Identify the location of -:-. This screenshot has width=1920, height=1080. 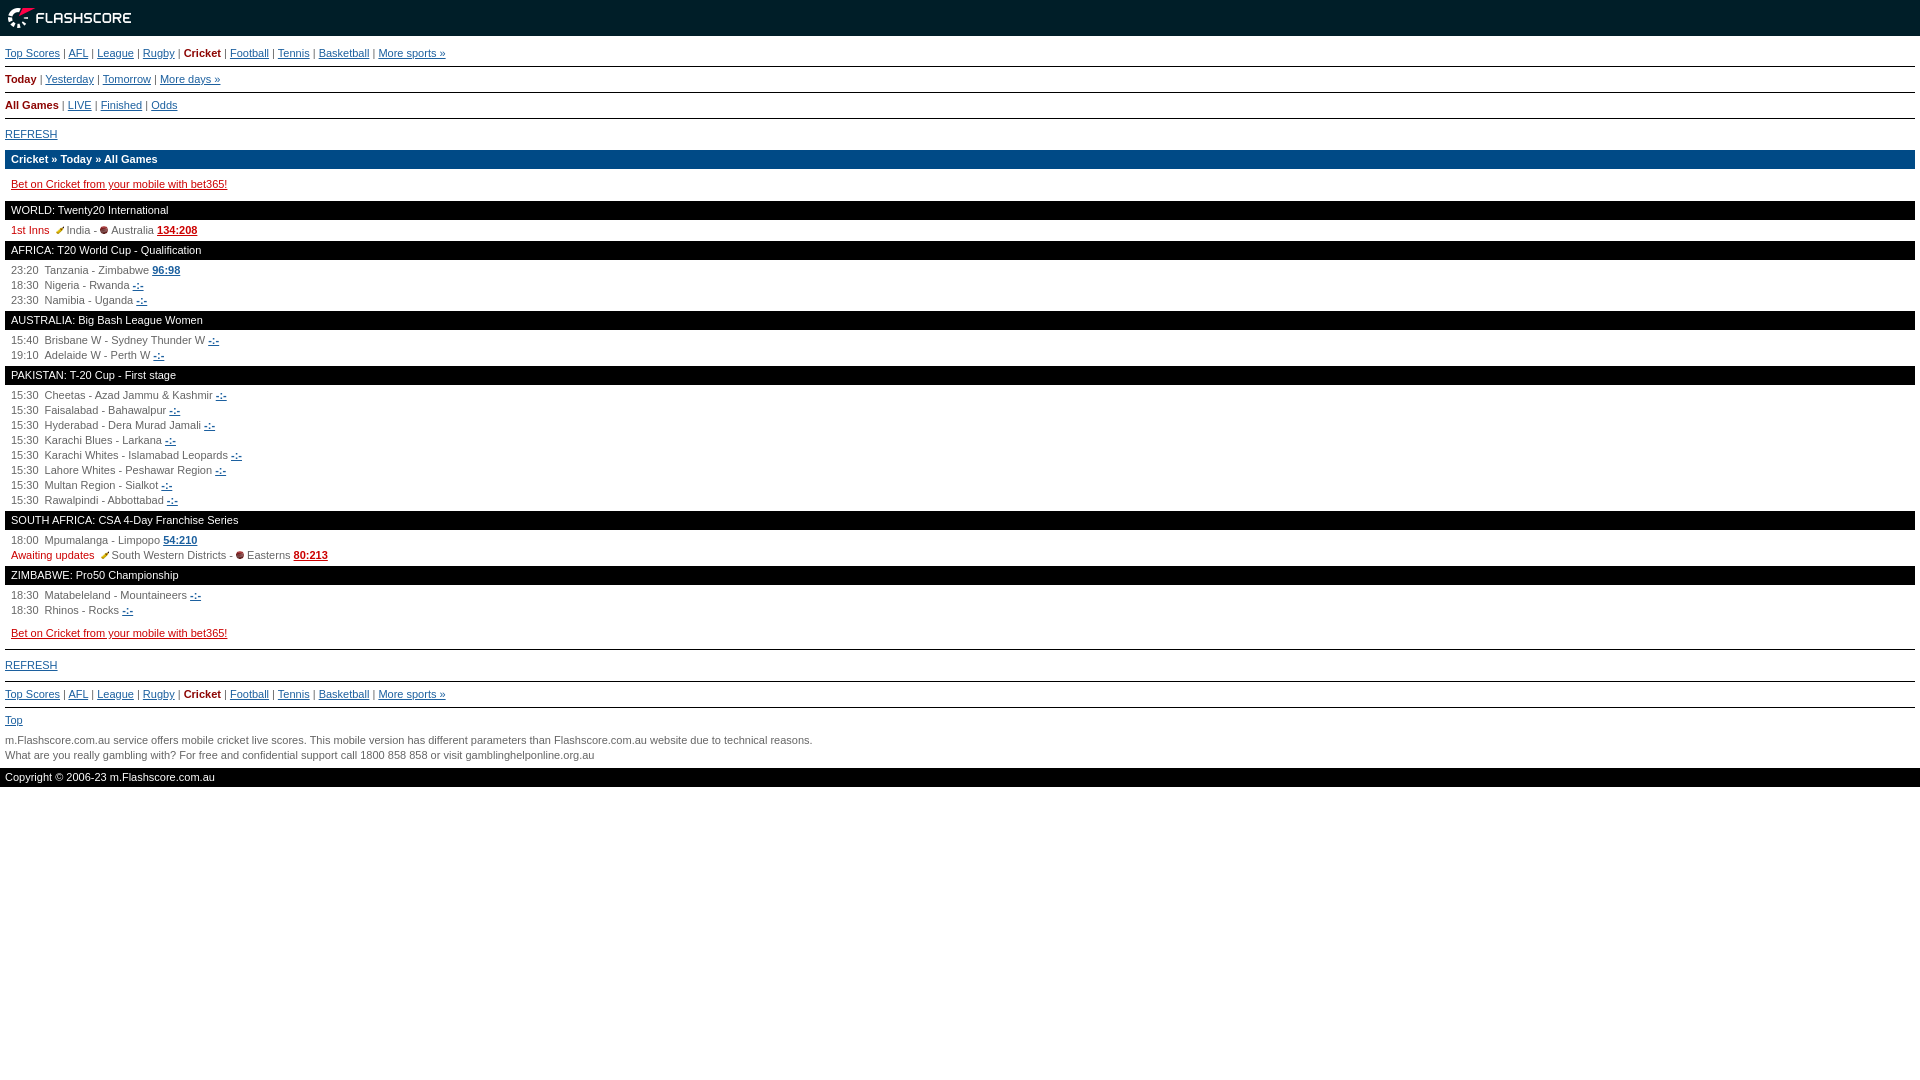
(196, 595).